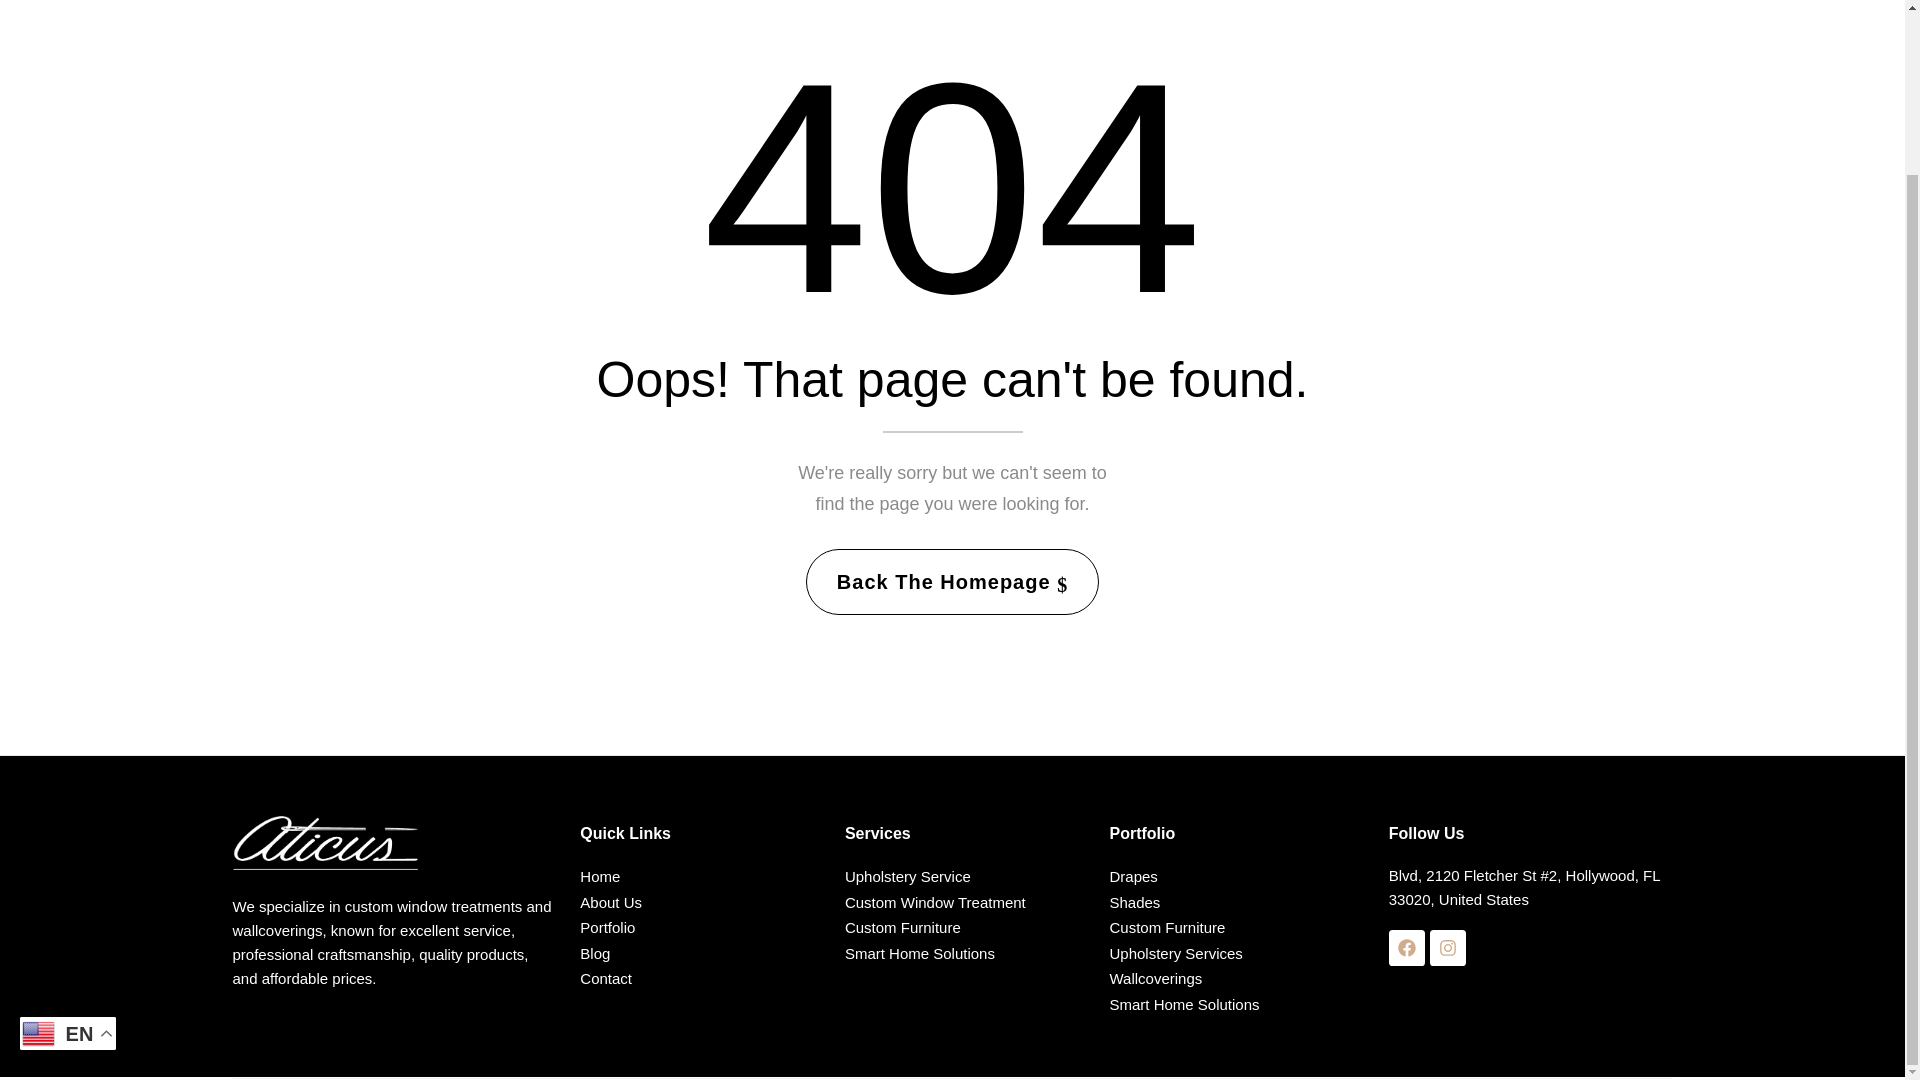 Image resolution: width=1920 pixels, height=1080 pixels. What do you see at coordinates (1236, 902) in the screenshot?
I see `Shades` at bounding box center [1236, 902].